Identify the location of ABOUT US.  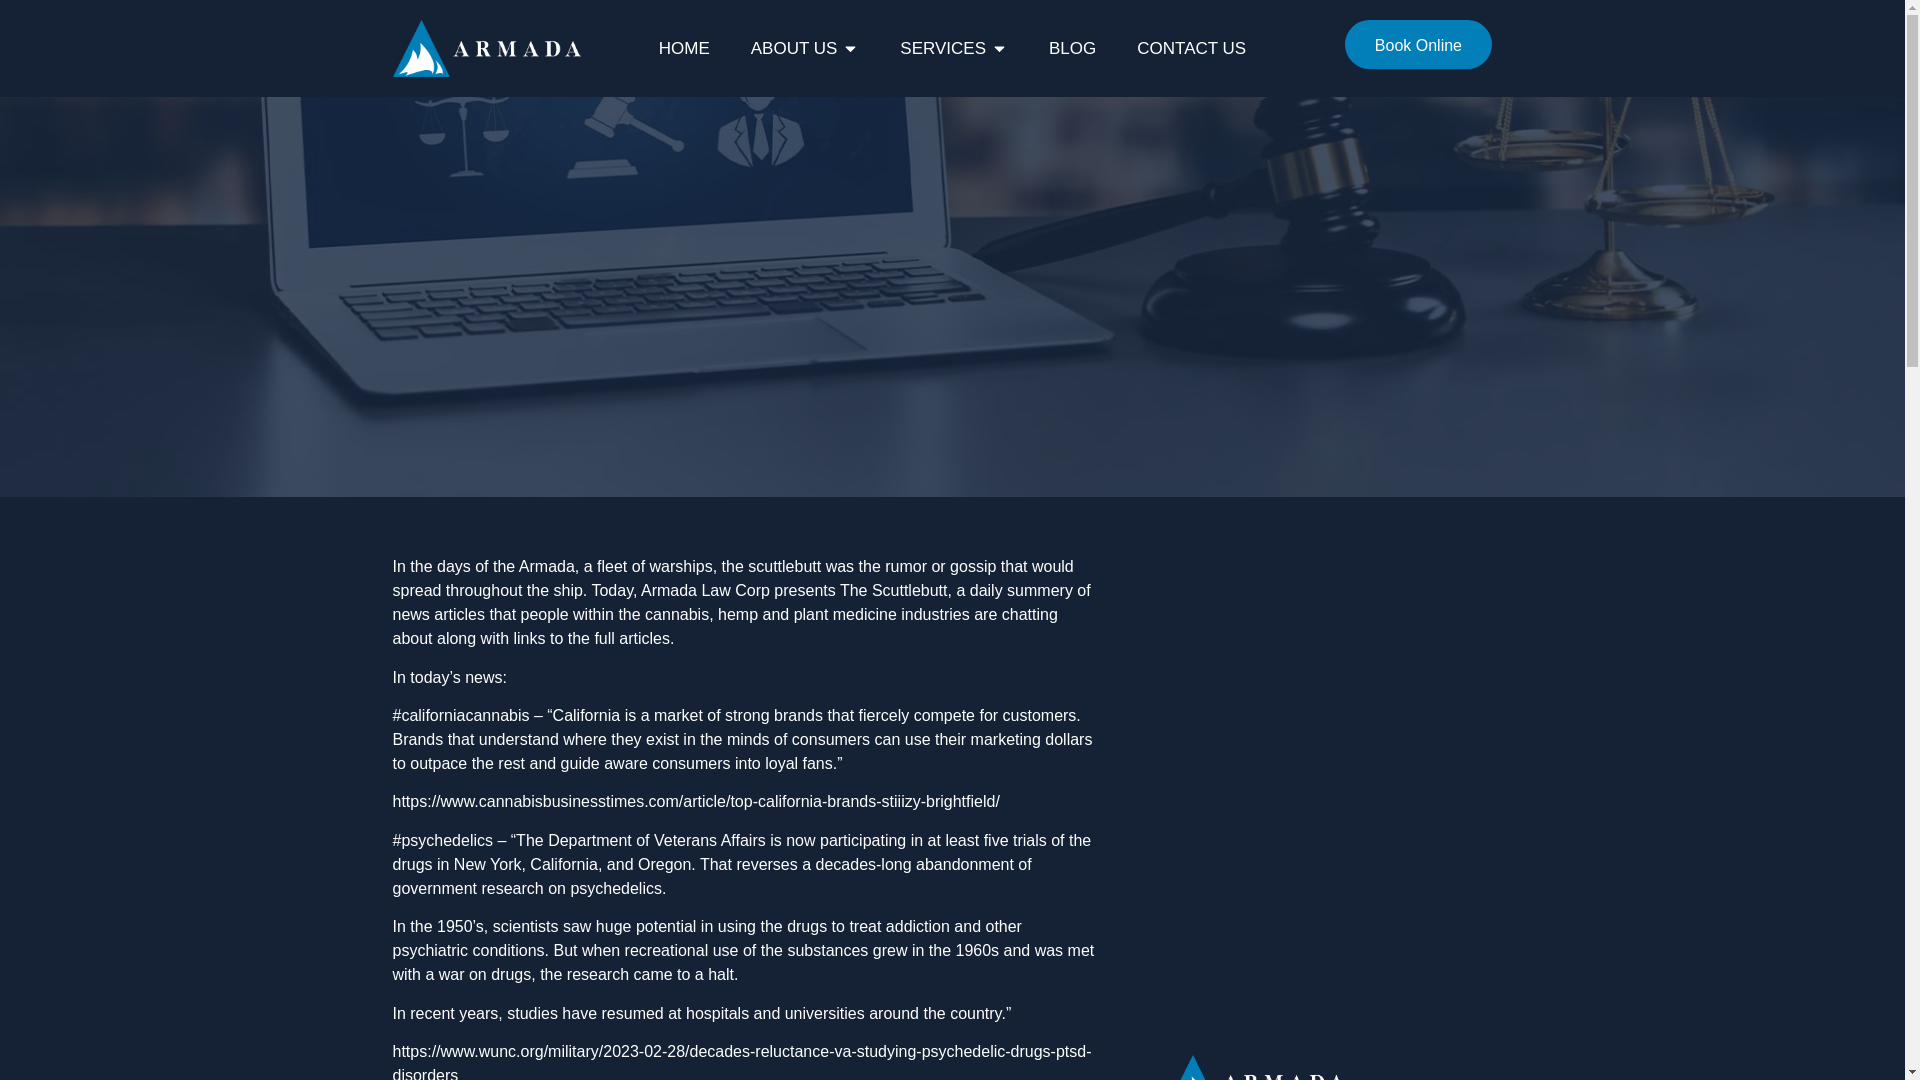
(794, 48).